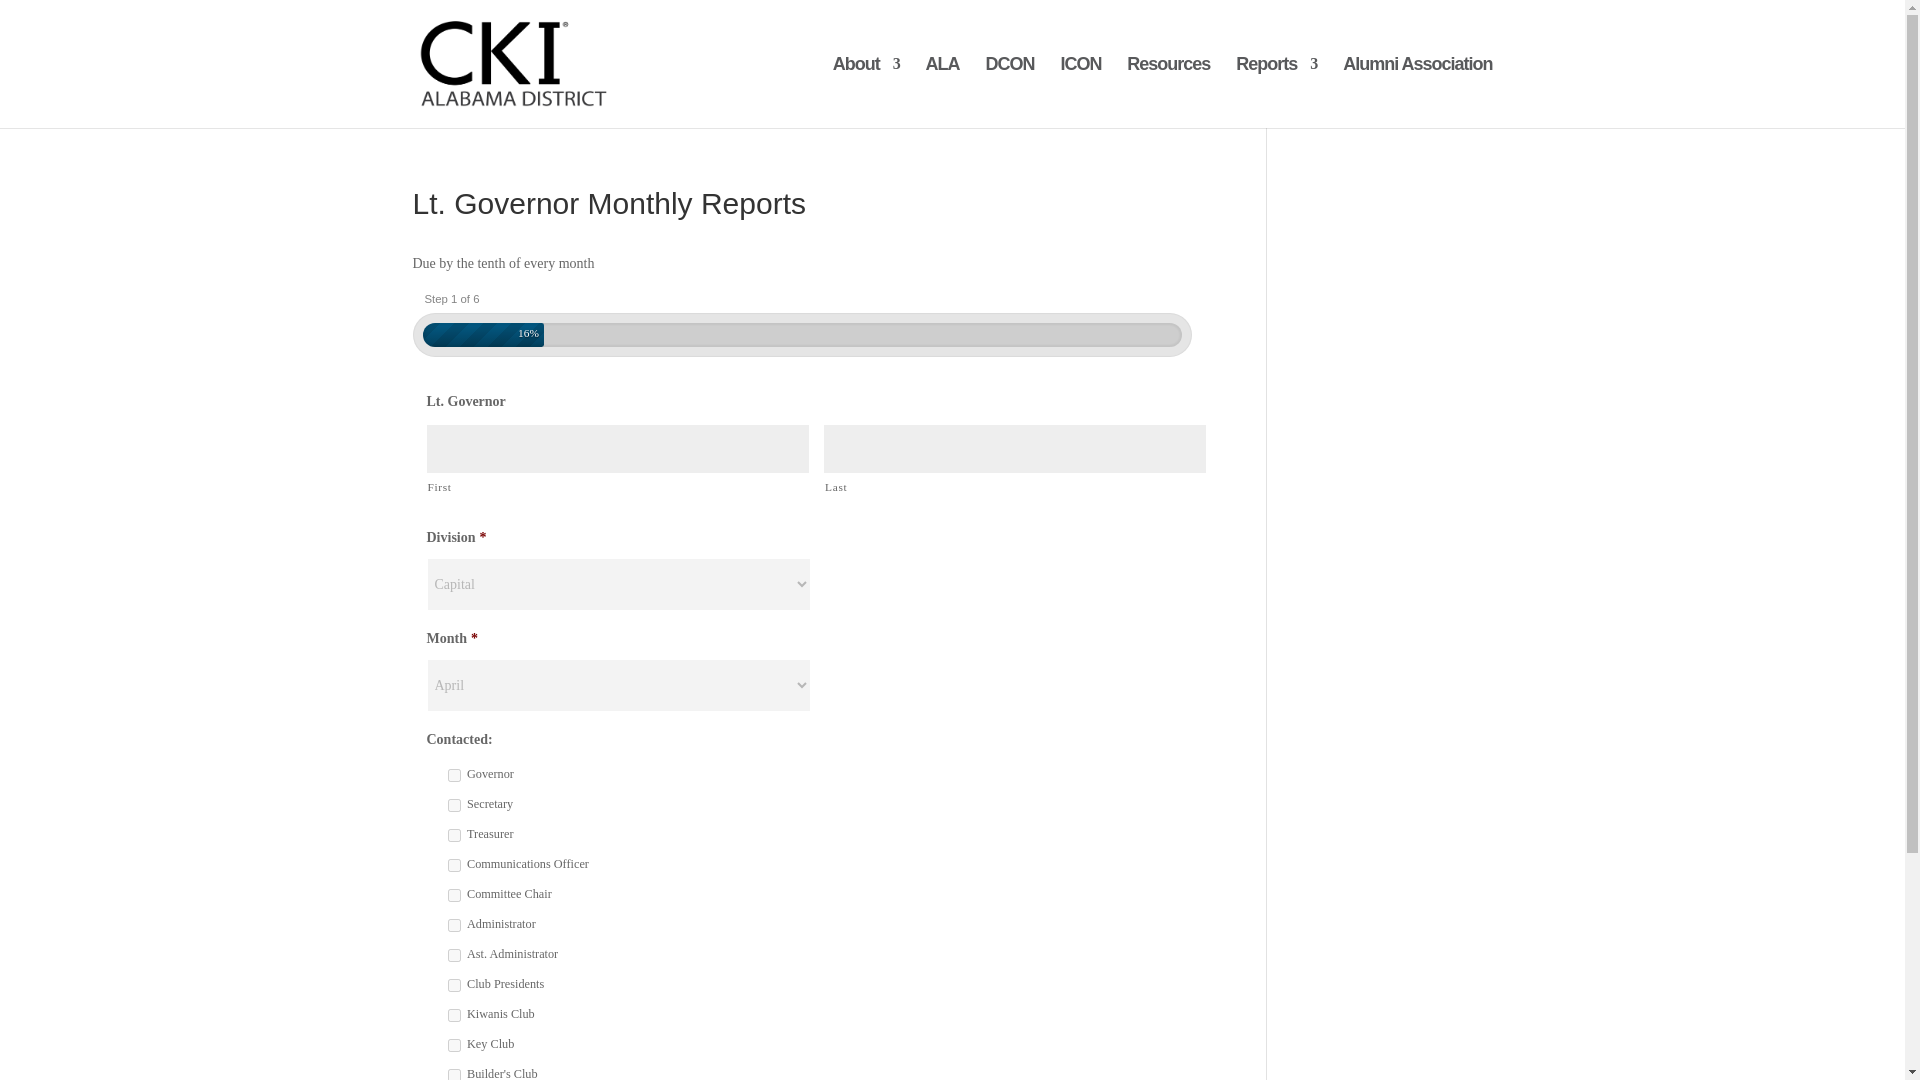  What do you see at coordinates (454, 864) in the screenshot?
I see `Communications Officer` at bounding box center [454, 864].